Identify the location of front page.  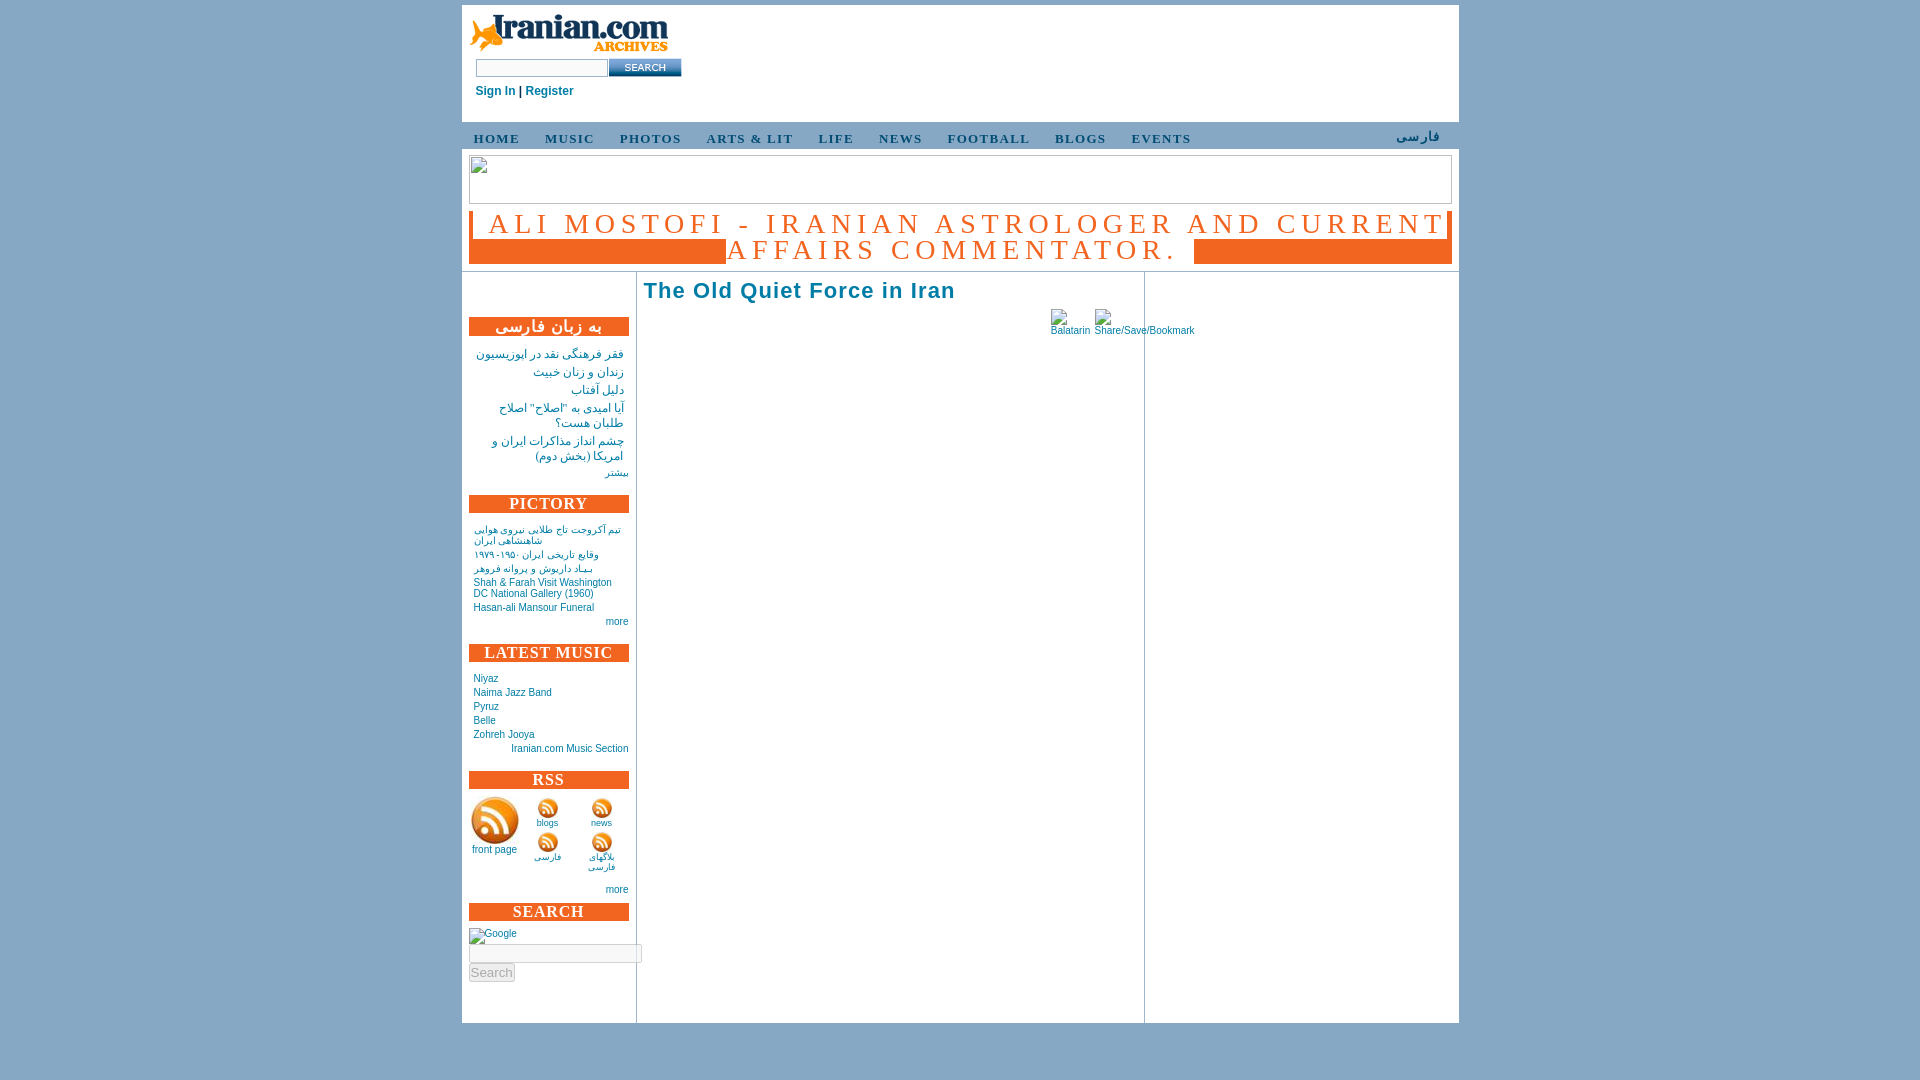
(494, 849).